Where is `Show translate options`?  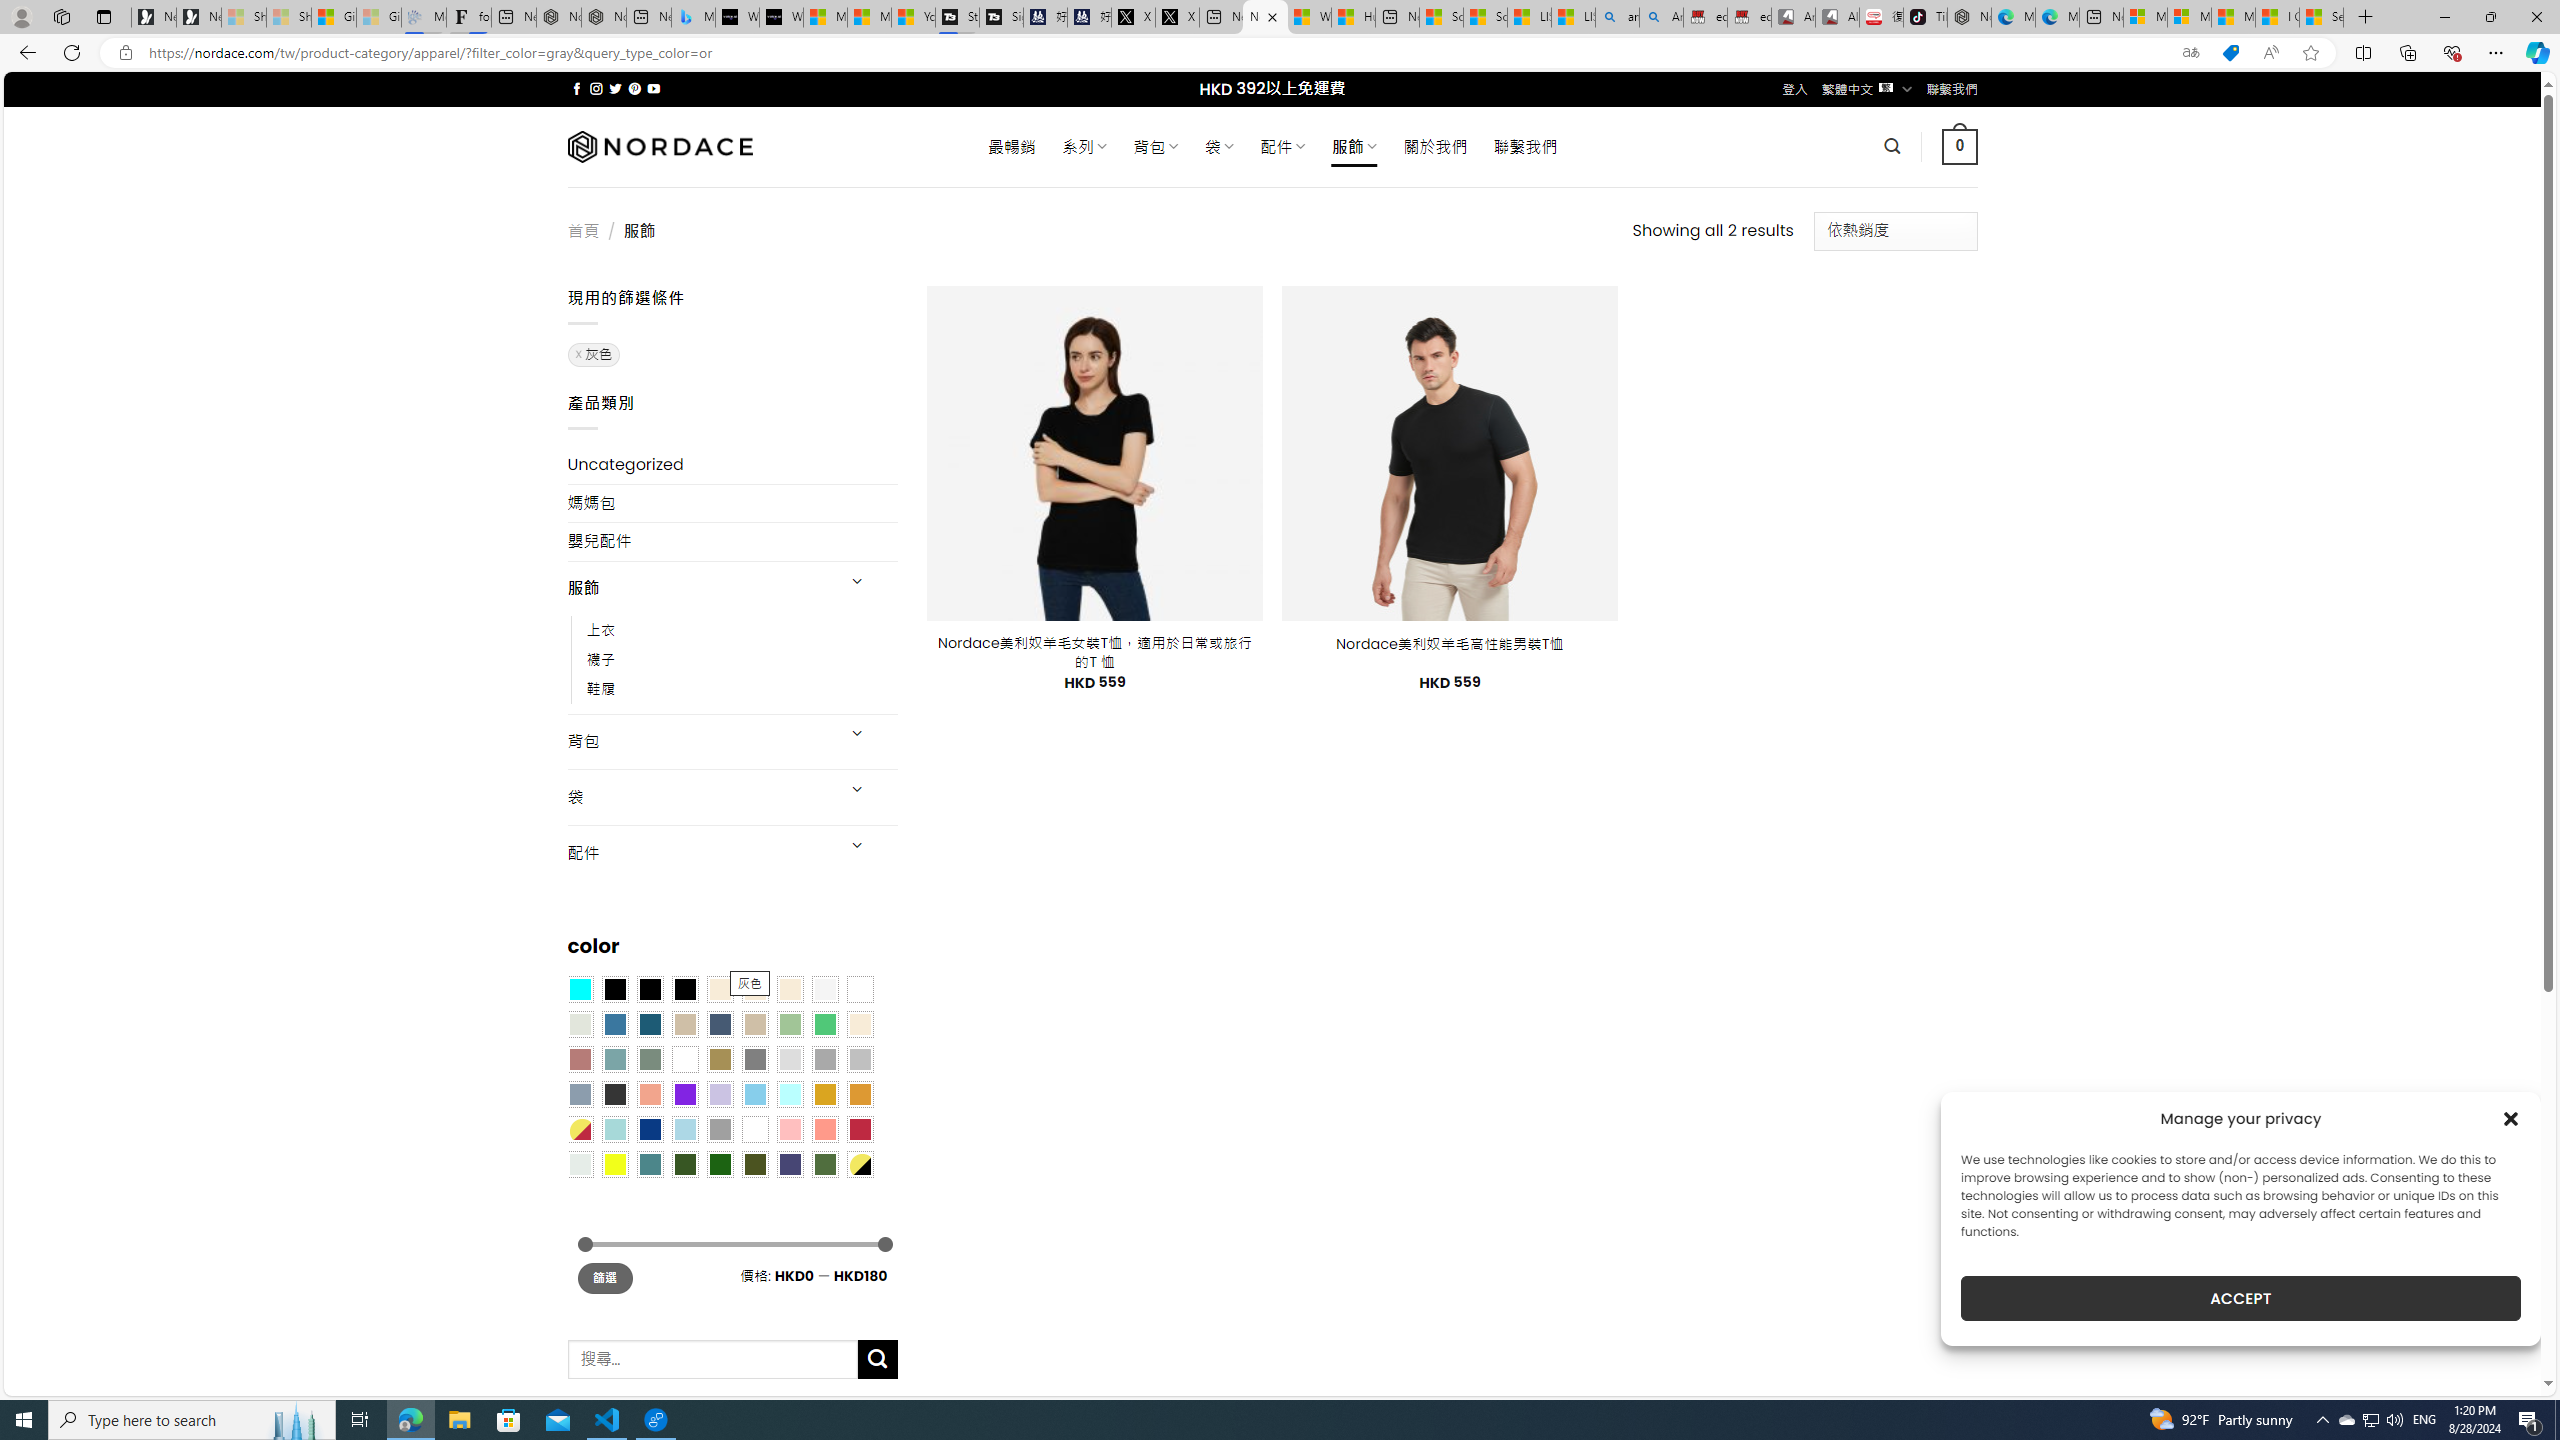 Show translate options is located at coordinates (2190, 53).